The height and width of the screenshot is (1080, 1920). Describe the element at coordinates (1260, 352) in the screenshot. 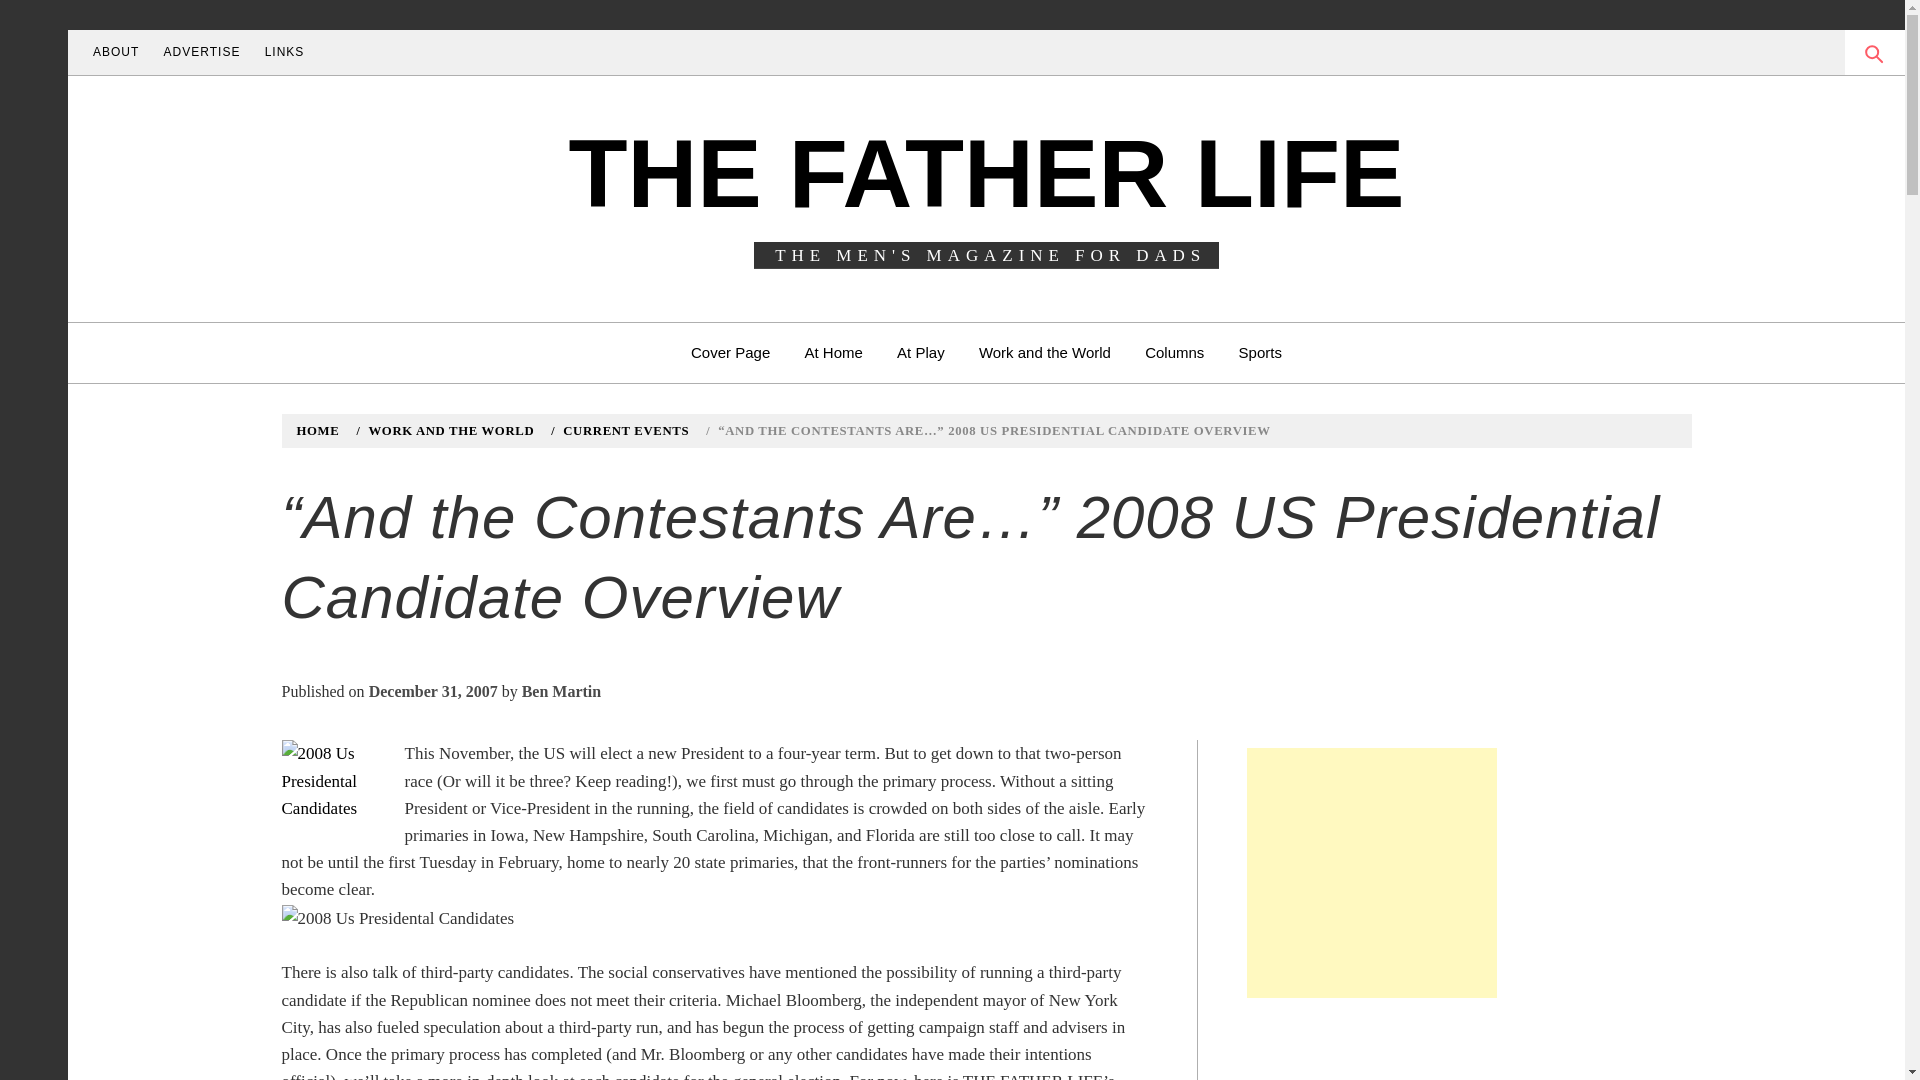

I see `Sports` at that location.